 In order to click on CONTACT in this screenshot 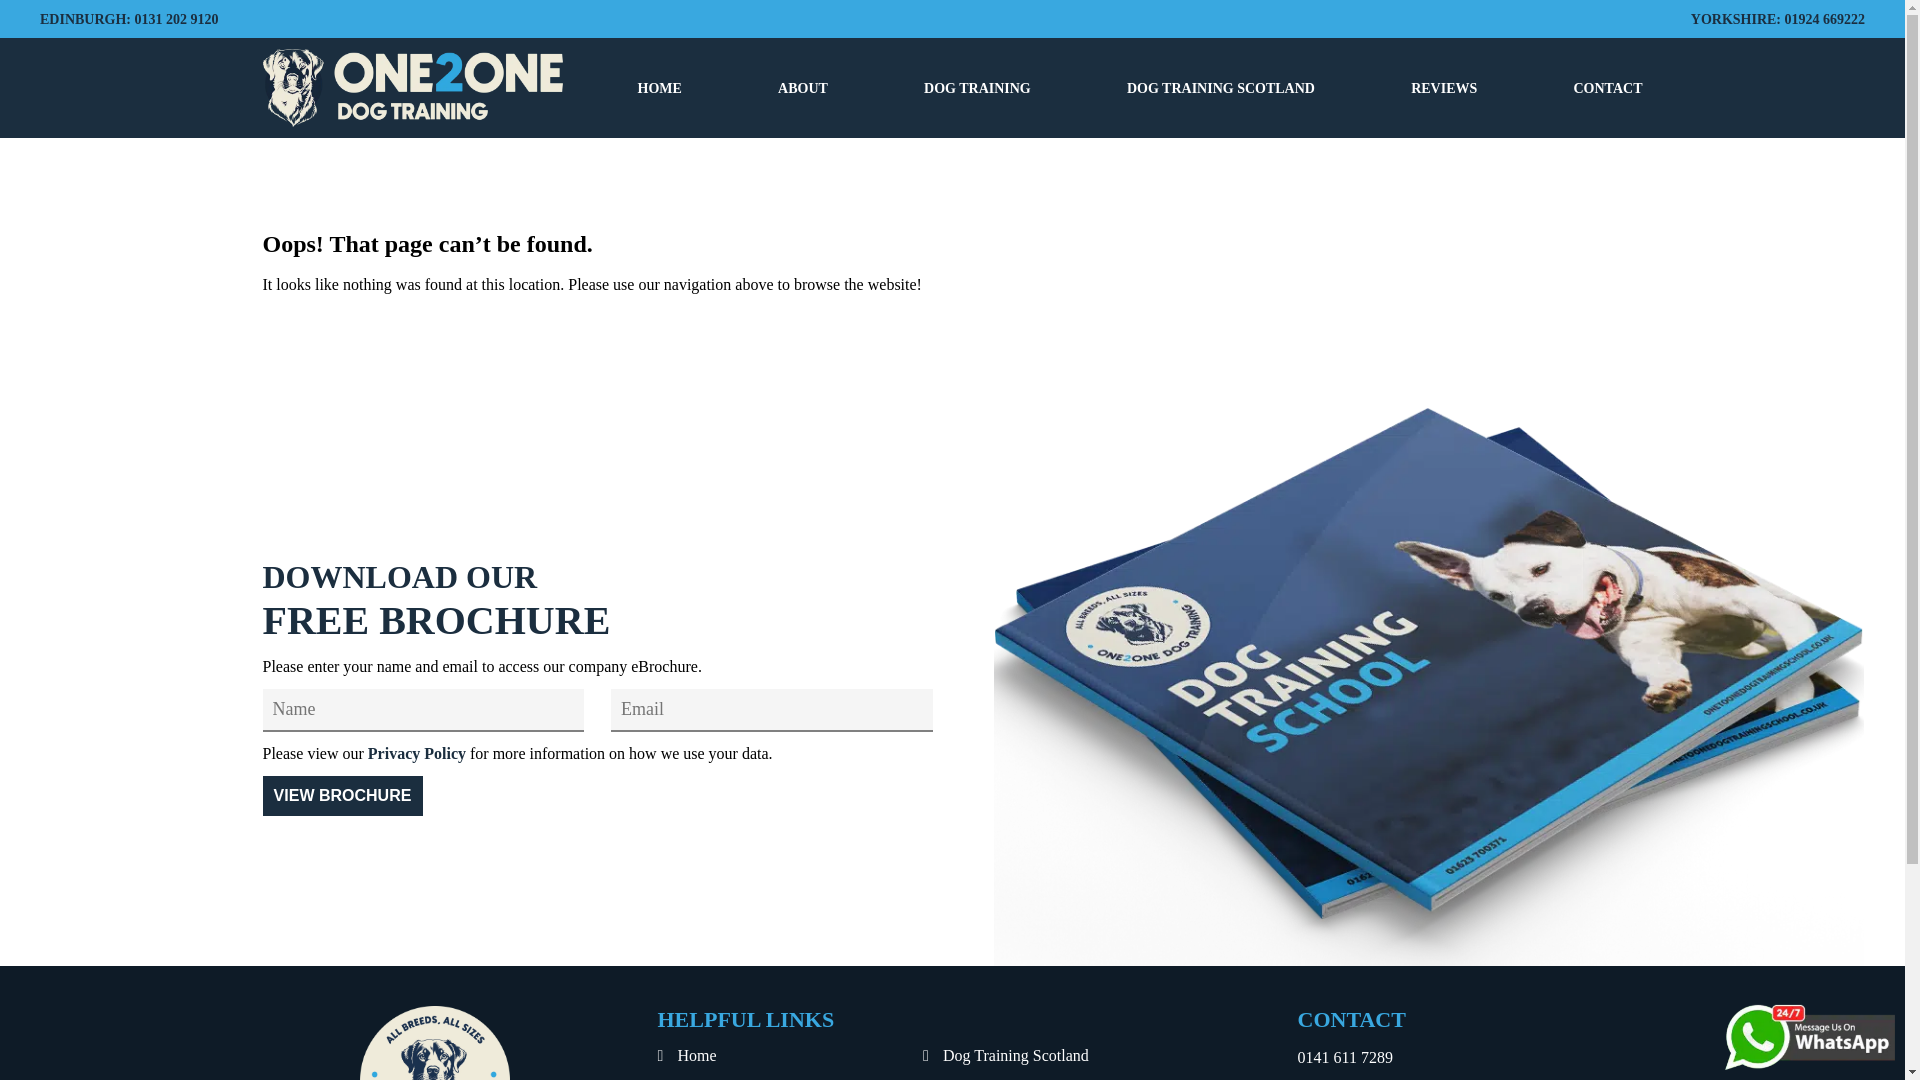, I will do `click(1608, 88)`.